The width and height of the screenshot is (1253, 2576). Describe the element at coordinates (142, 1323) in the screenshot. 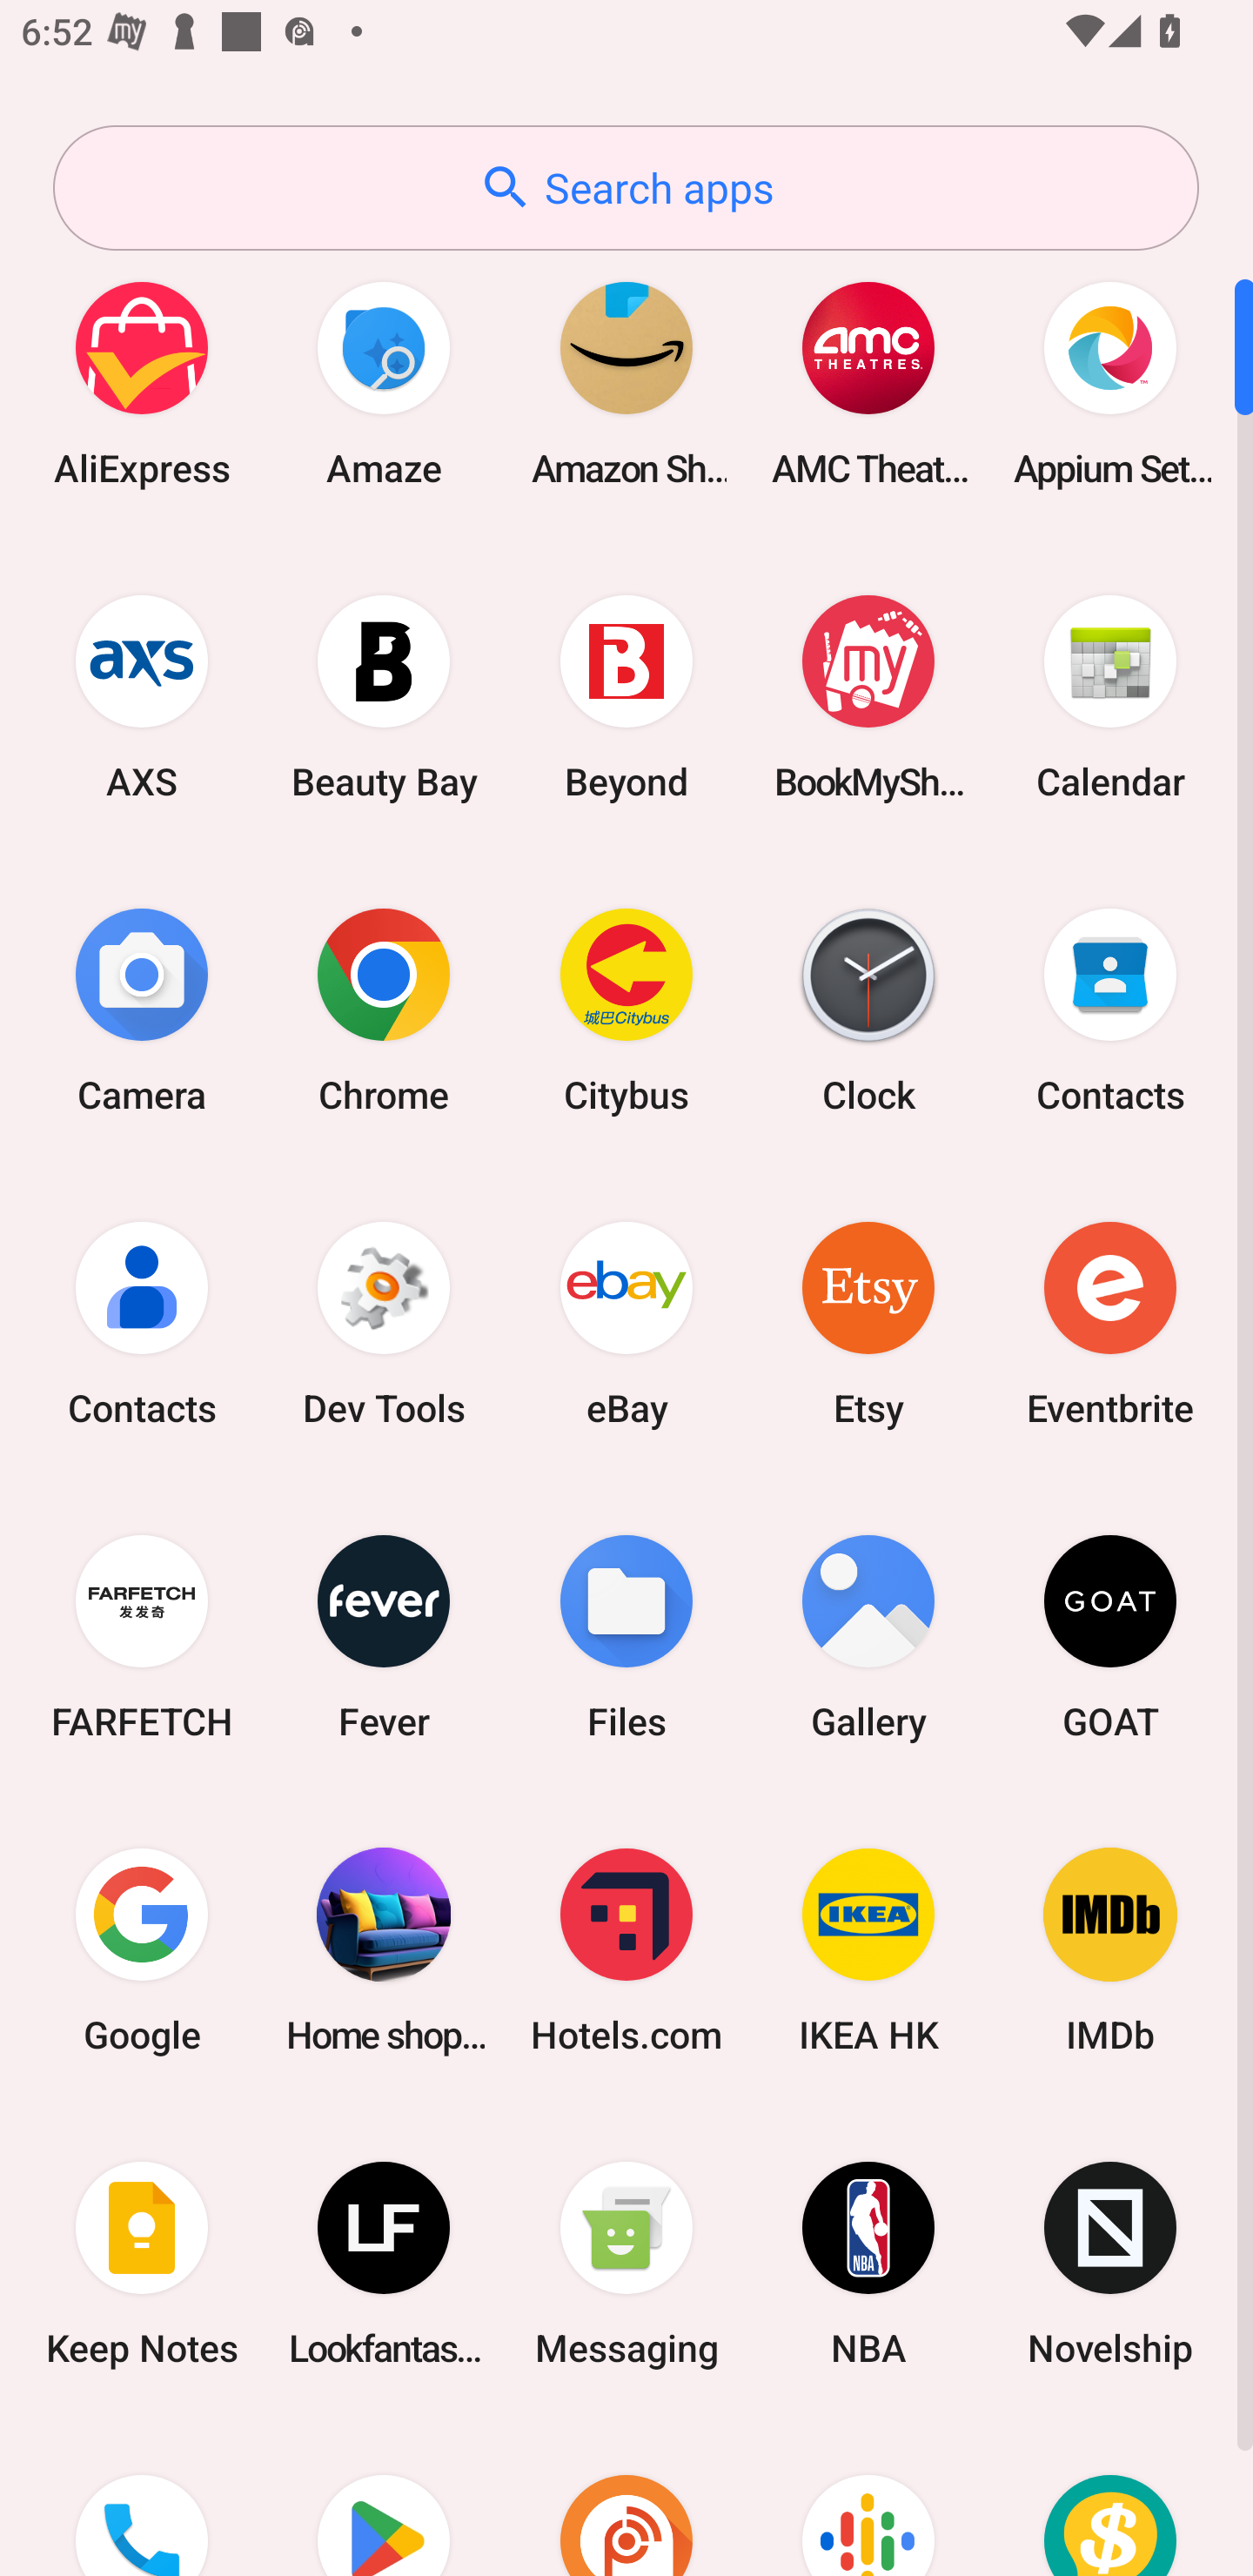

I see `Contacts` at that location.